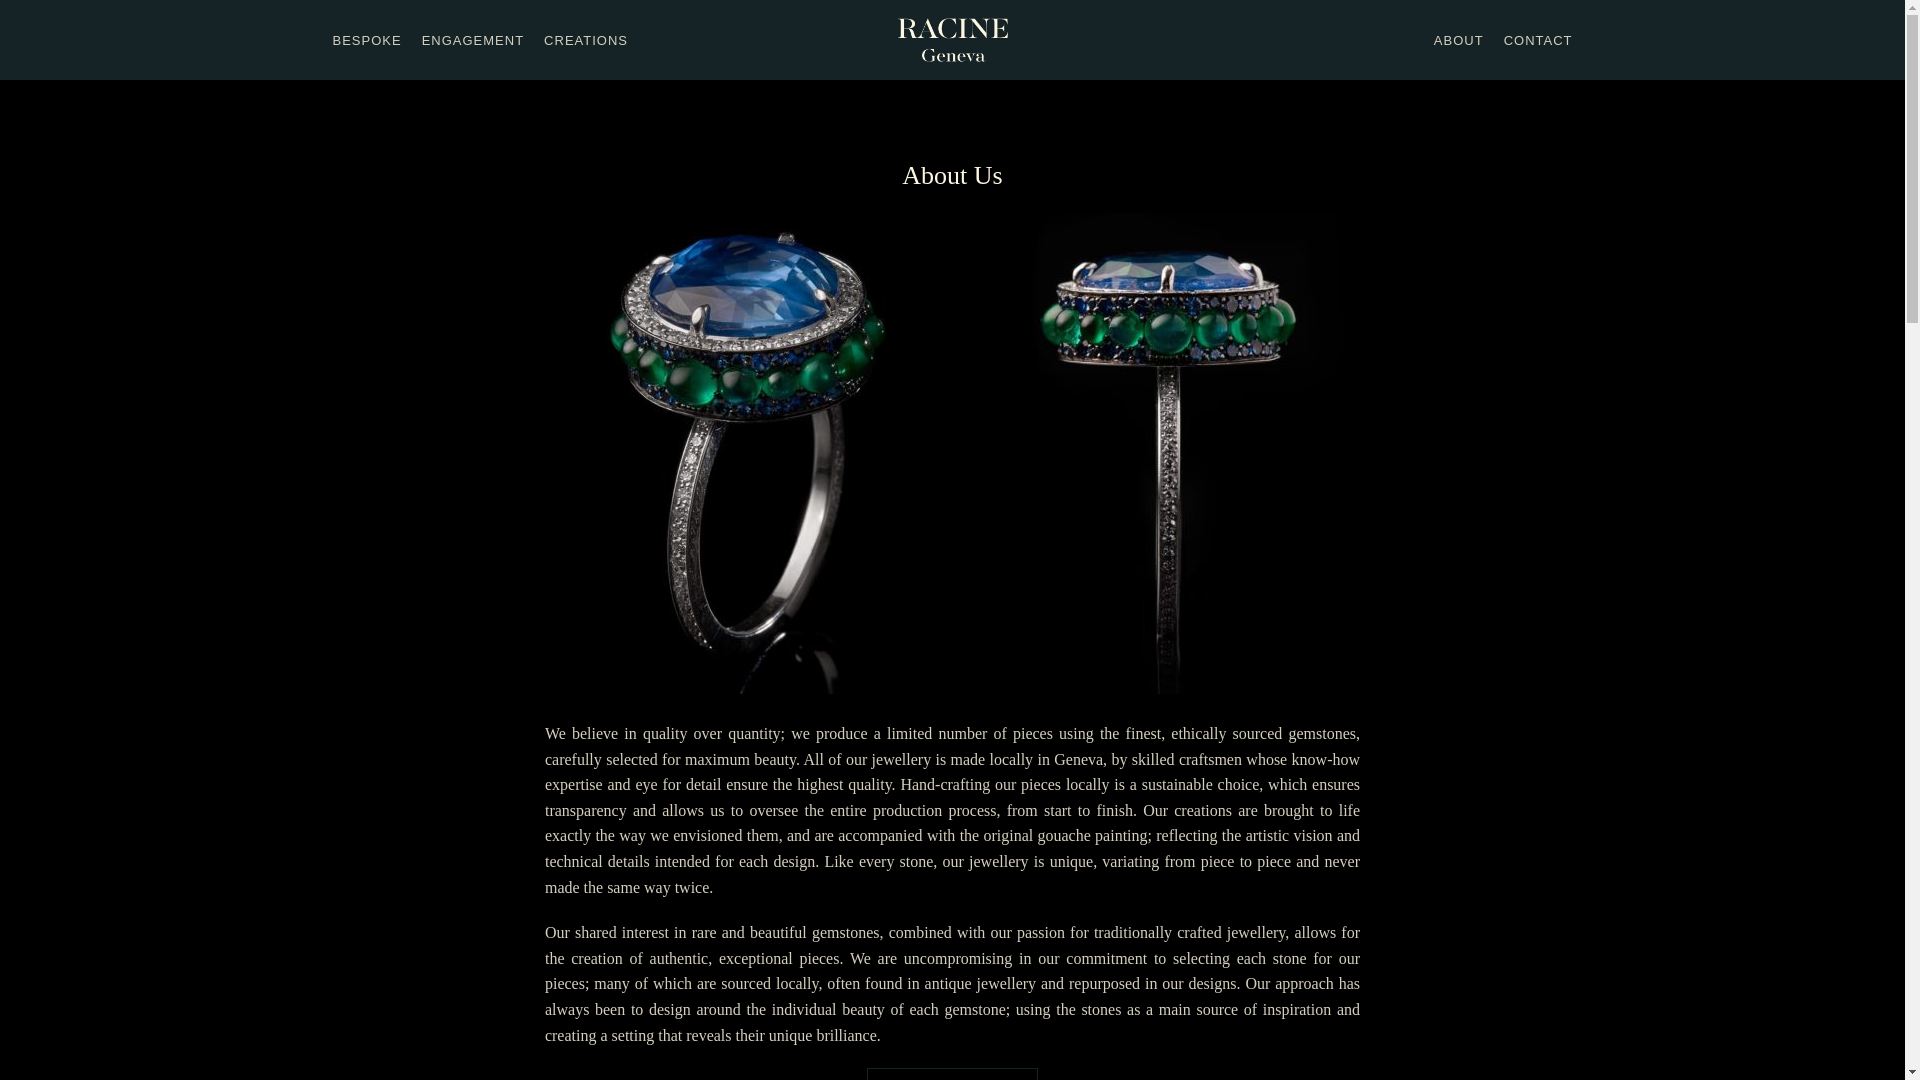  What do you see at coordinates (1538, 41) in the screenshot?
I see `CONTACT` at bounding box center [1538, 41].